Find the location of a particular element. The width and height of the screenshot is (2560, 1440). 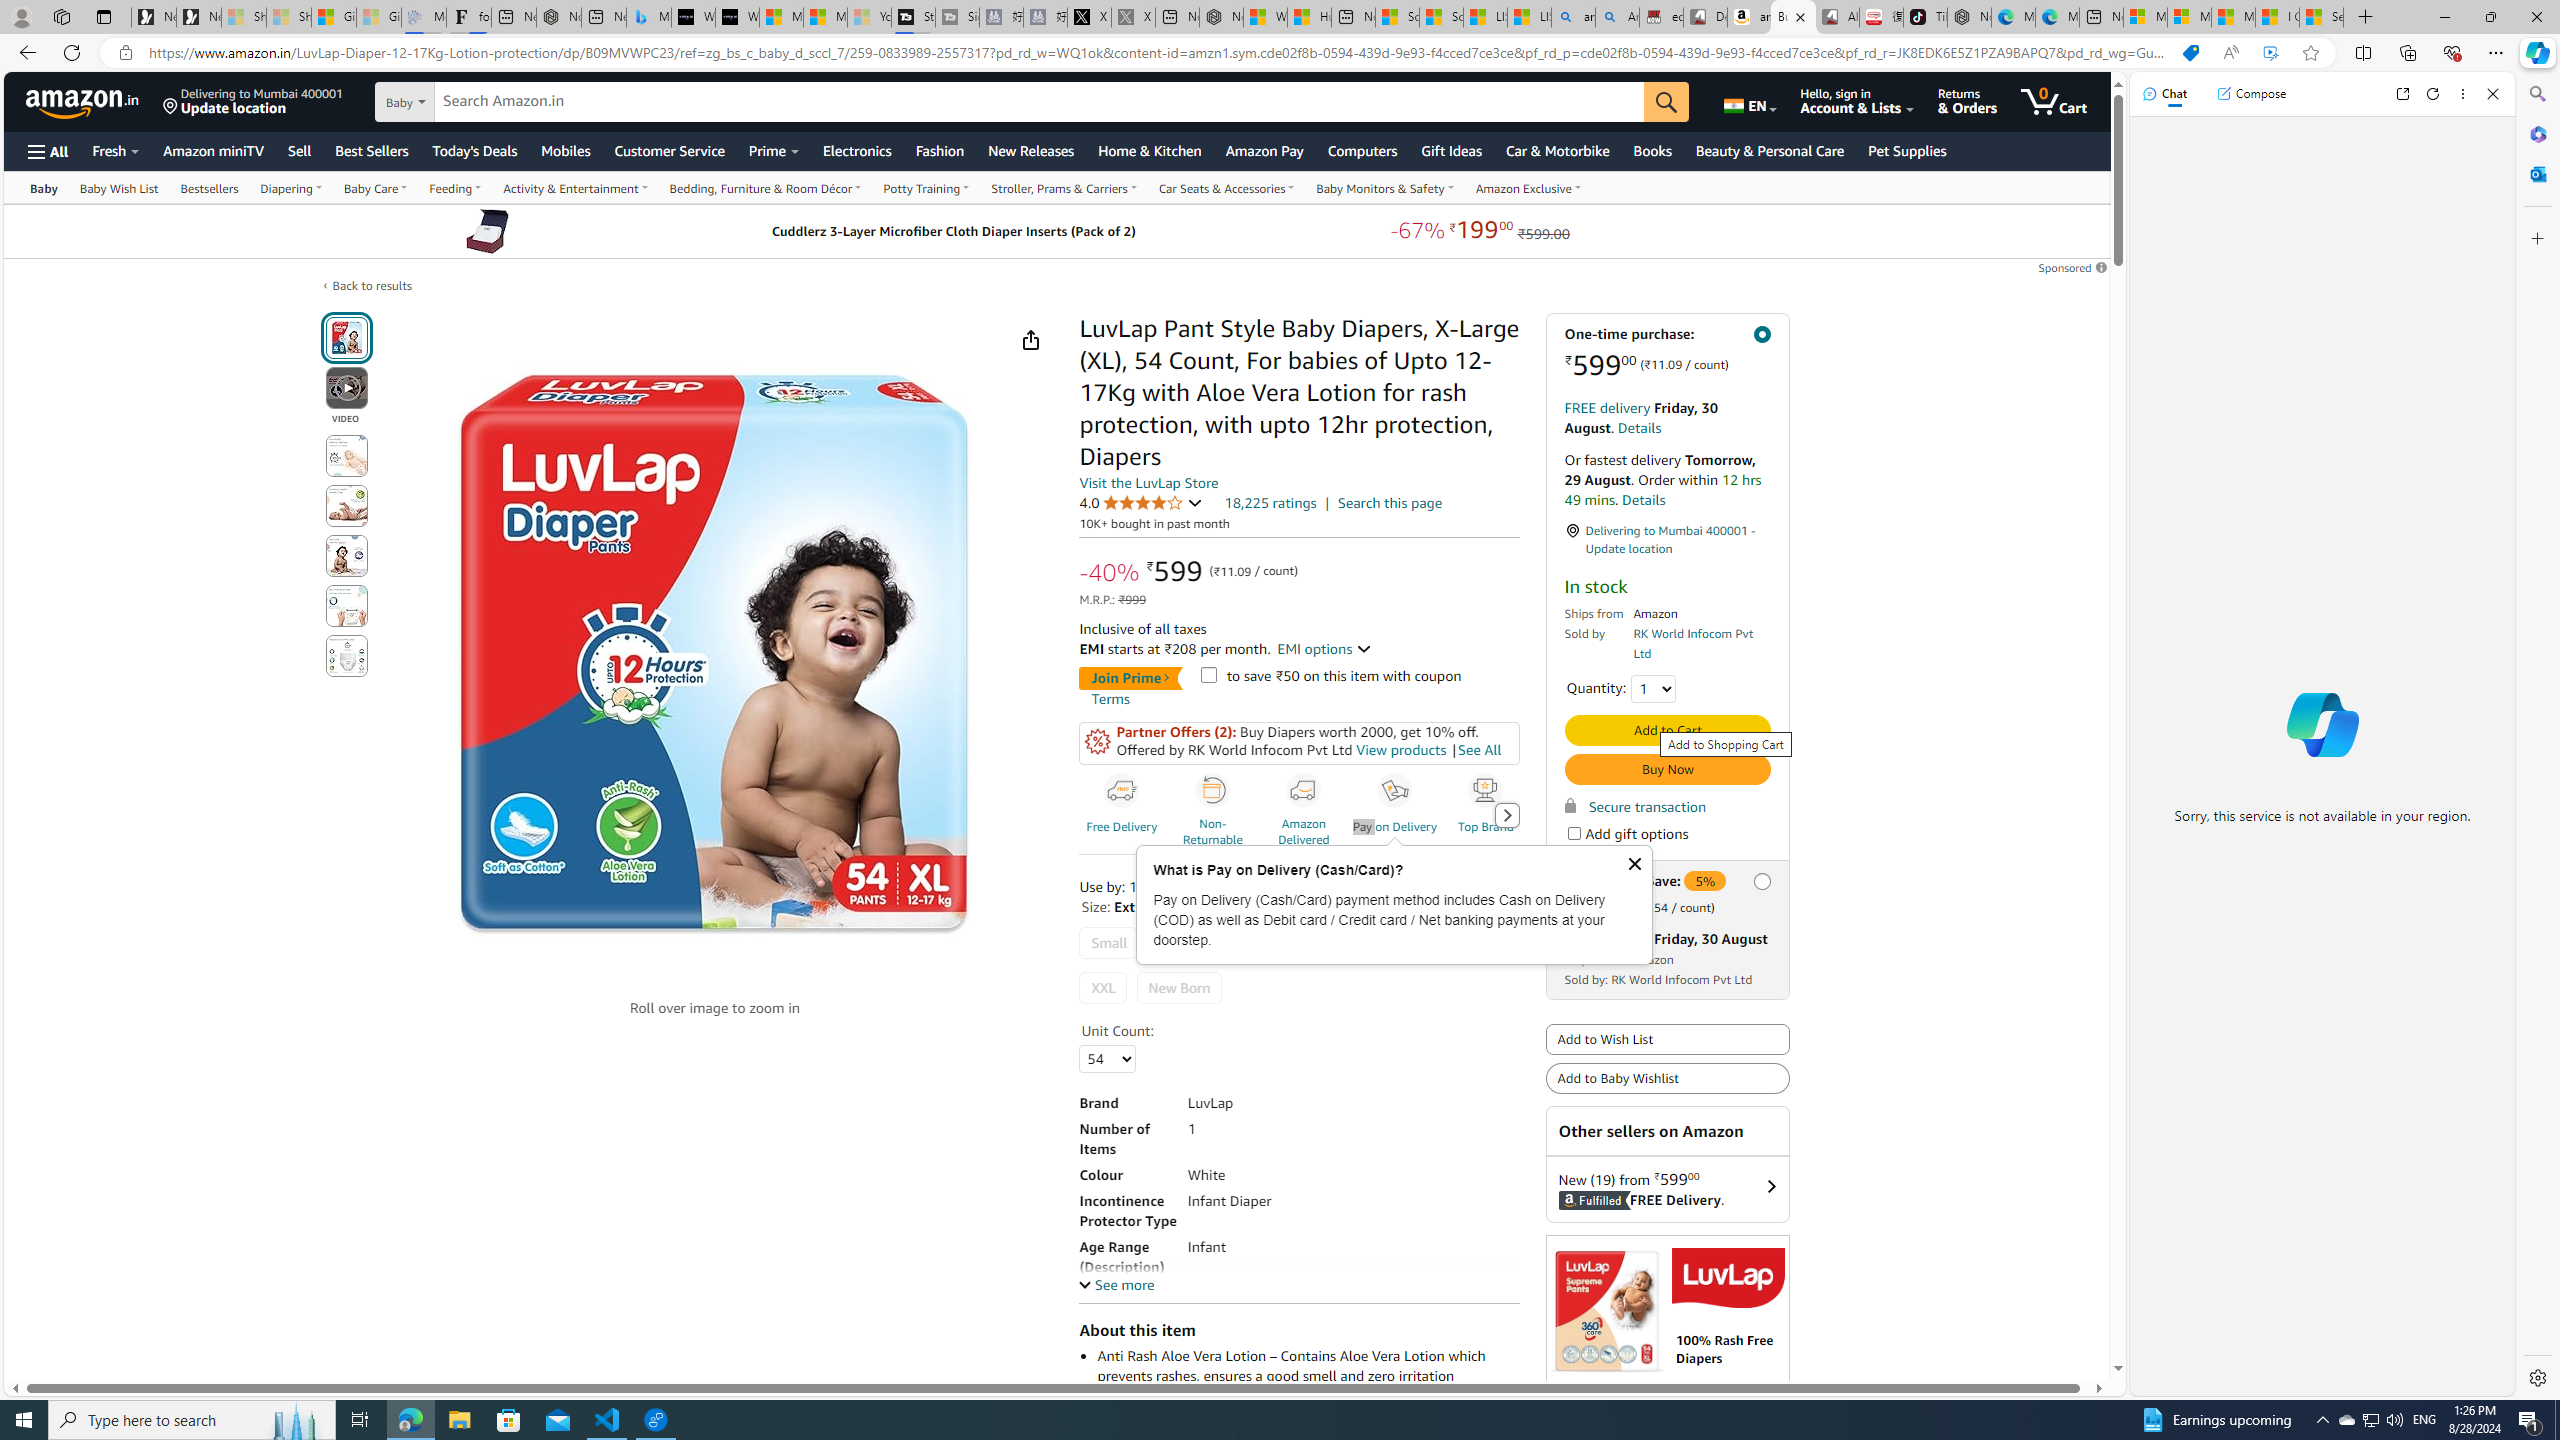

Open link in new tab is located at coordinates (2402, 94).